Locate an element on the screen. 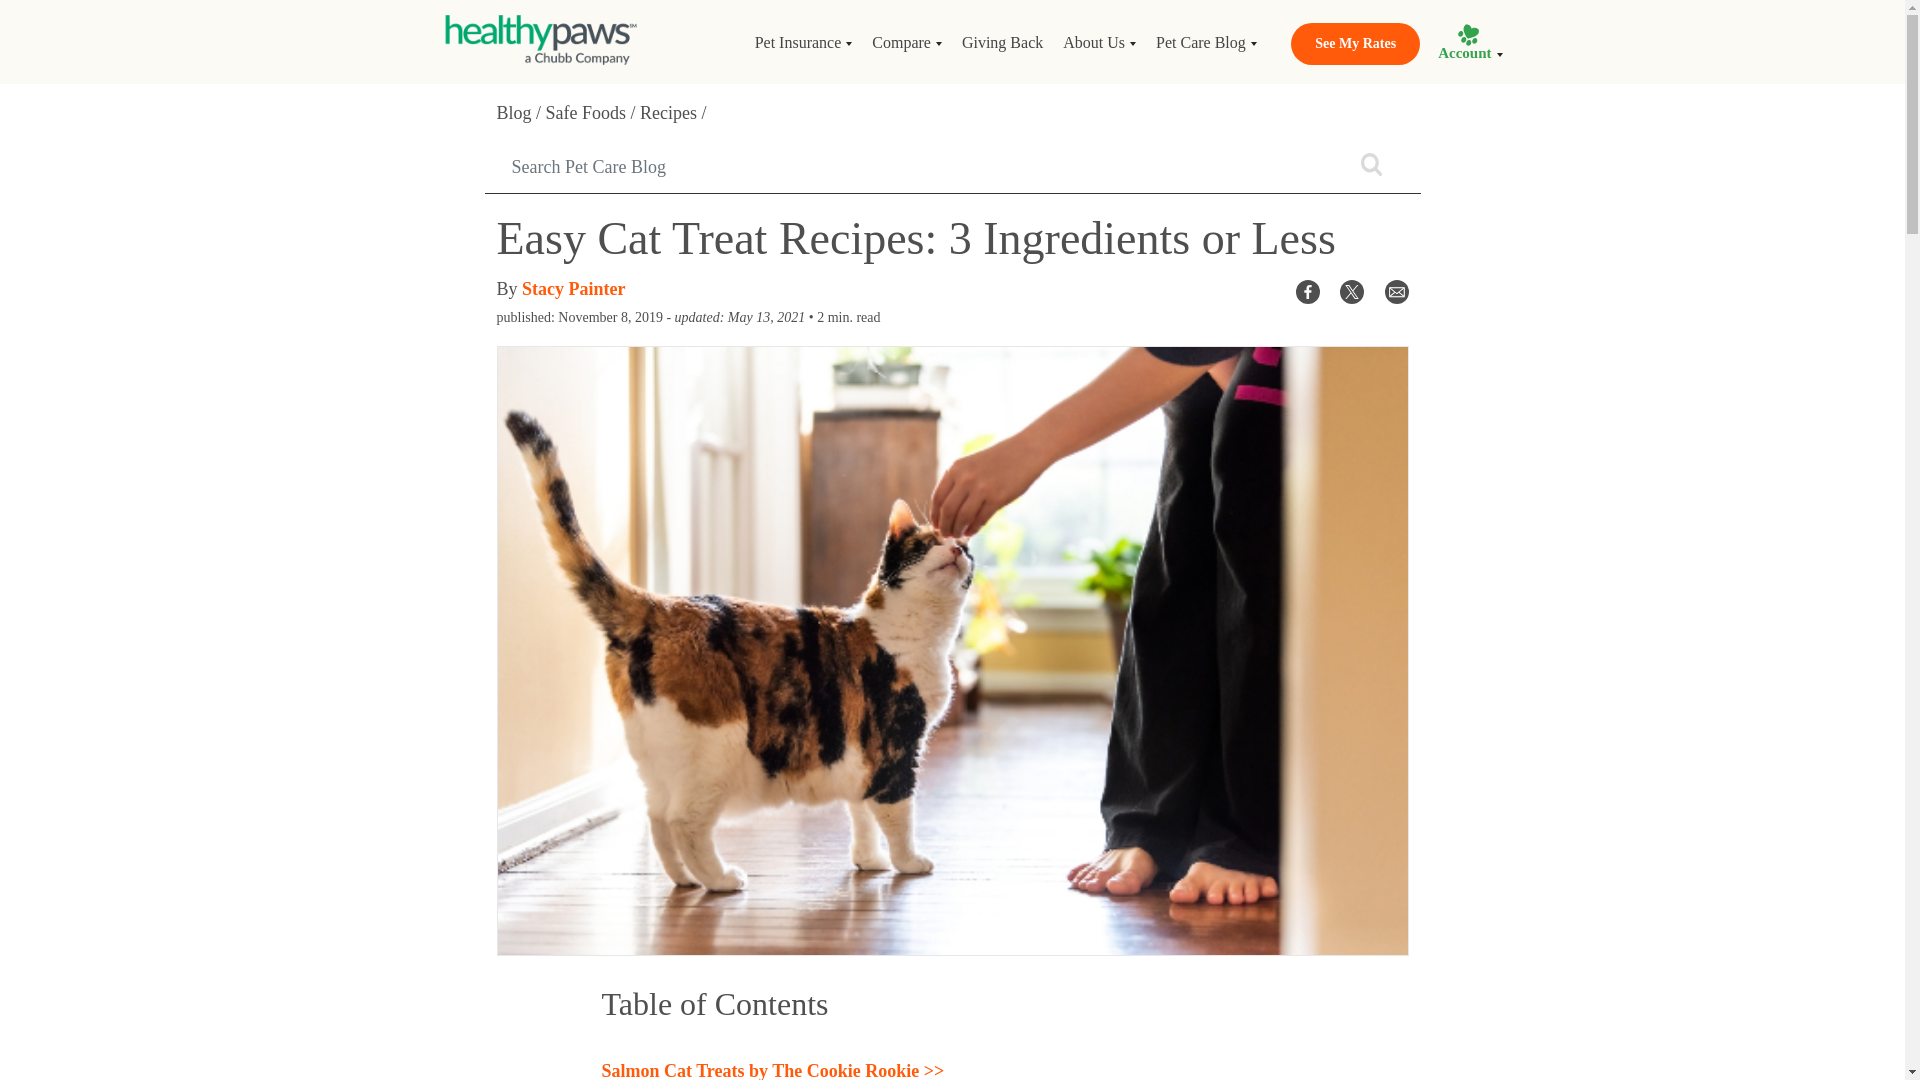  About Us is located at coordinates (1099, 42).